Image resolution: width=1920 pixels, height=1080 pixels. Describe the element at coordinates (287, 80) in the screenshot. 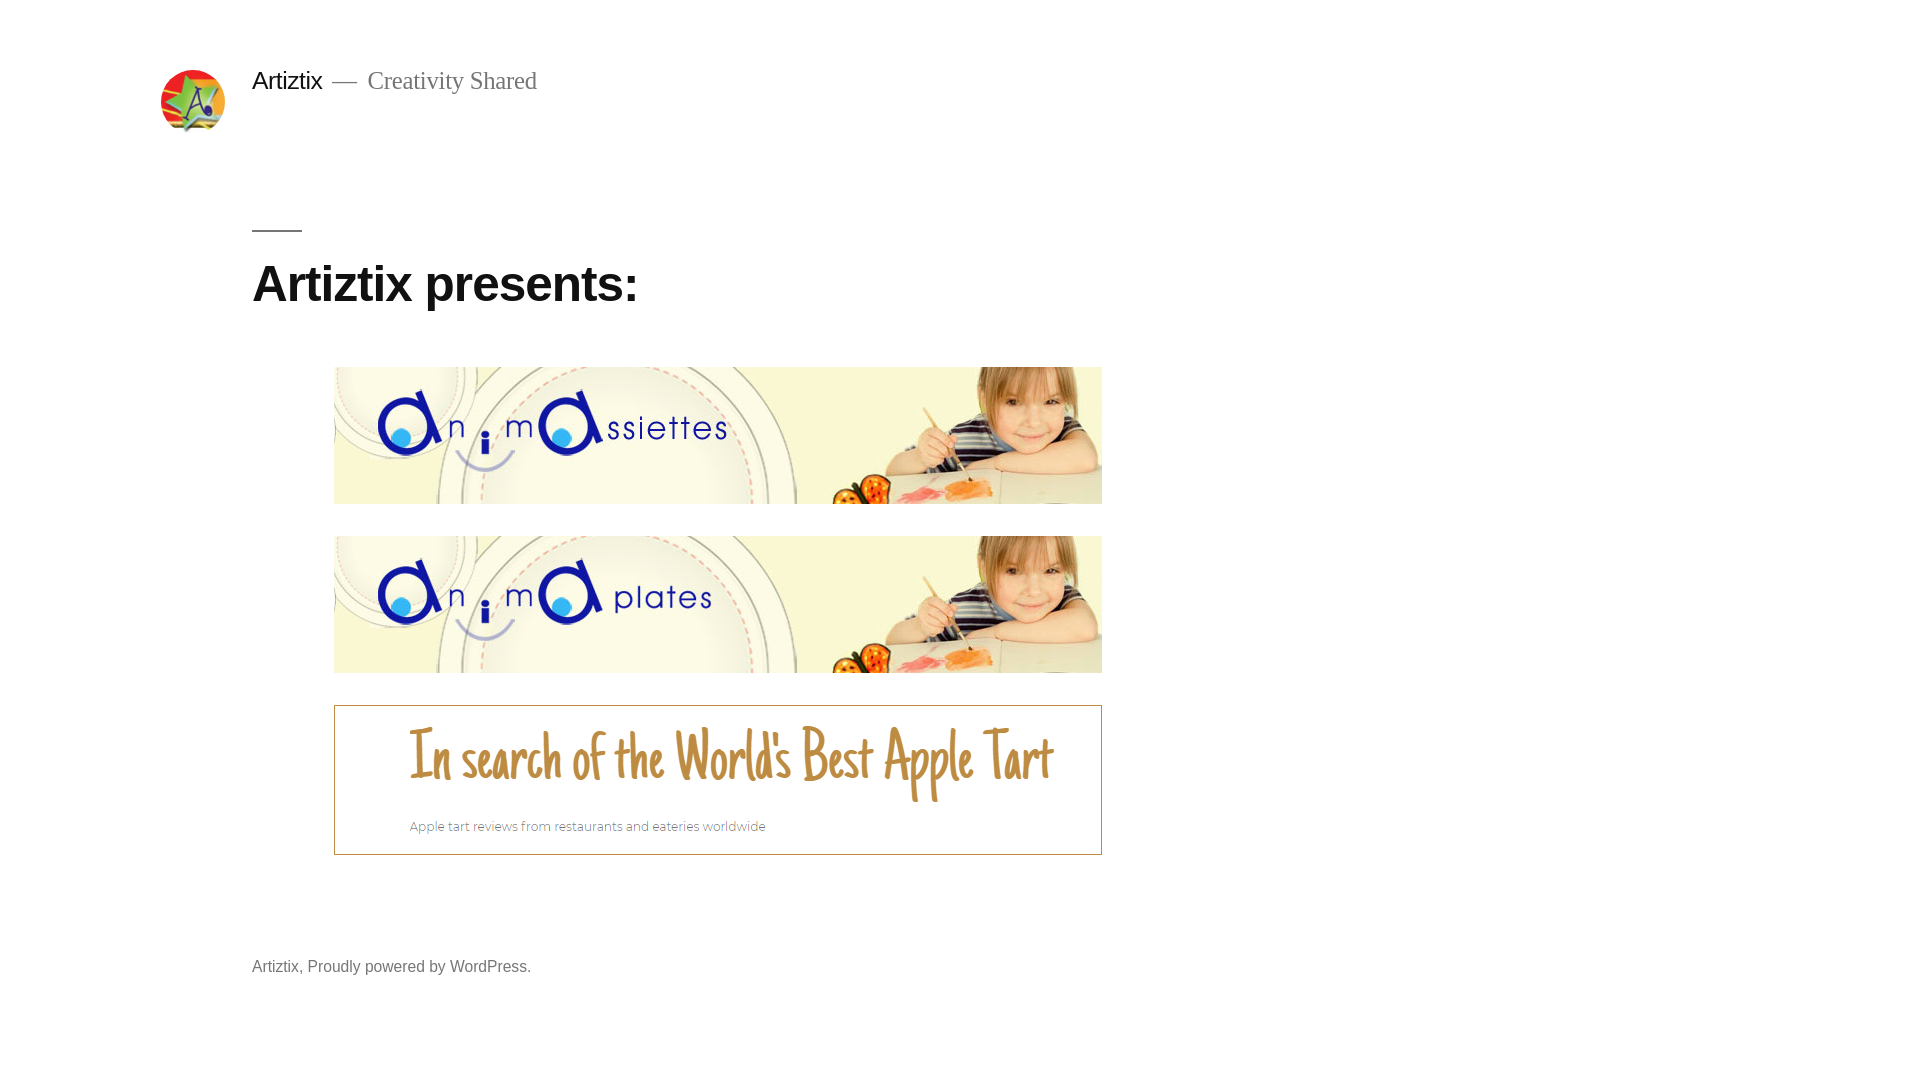

I see `Artiztix` at that location.